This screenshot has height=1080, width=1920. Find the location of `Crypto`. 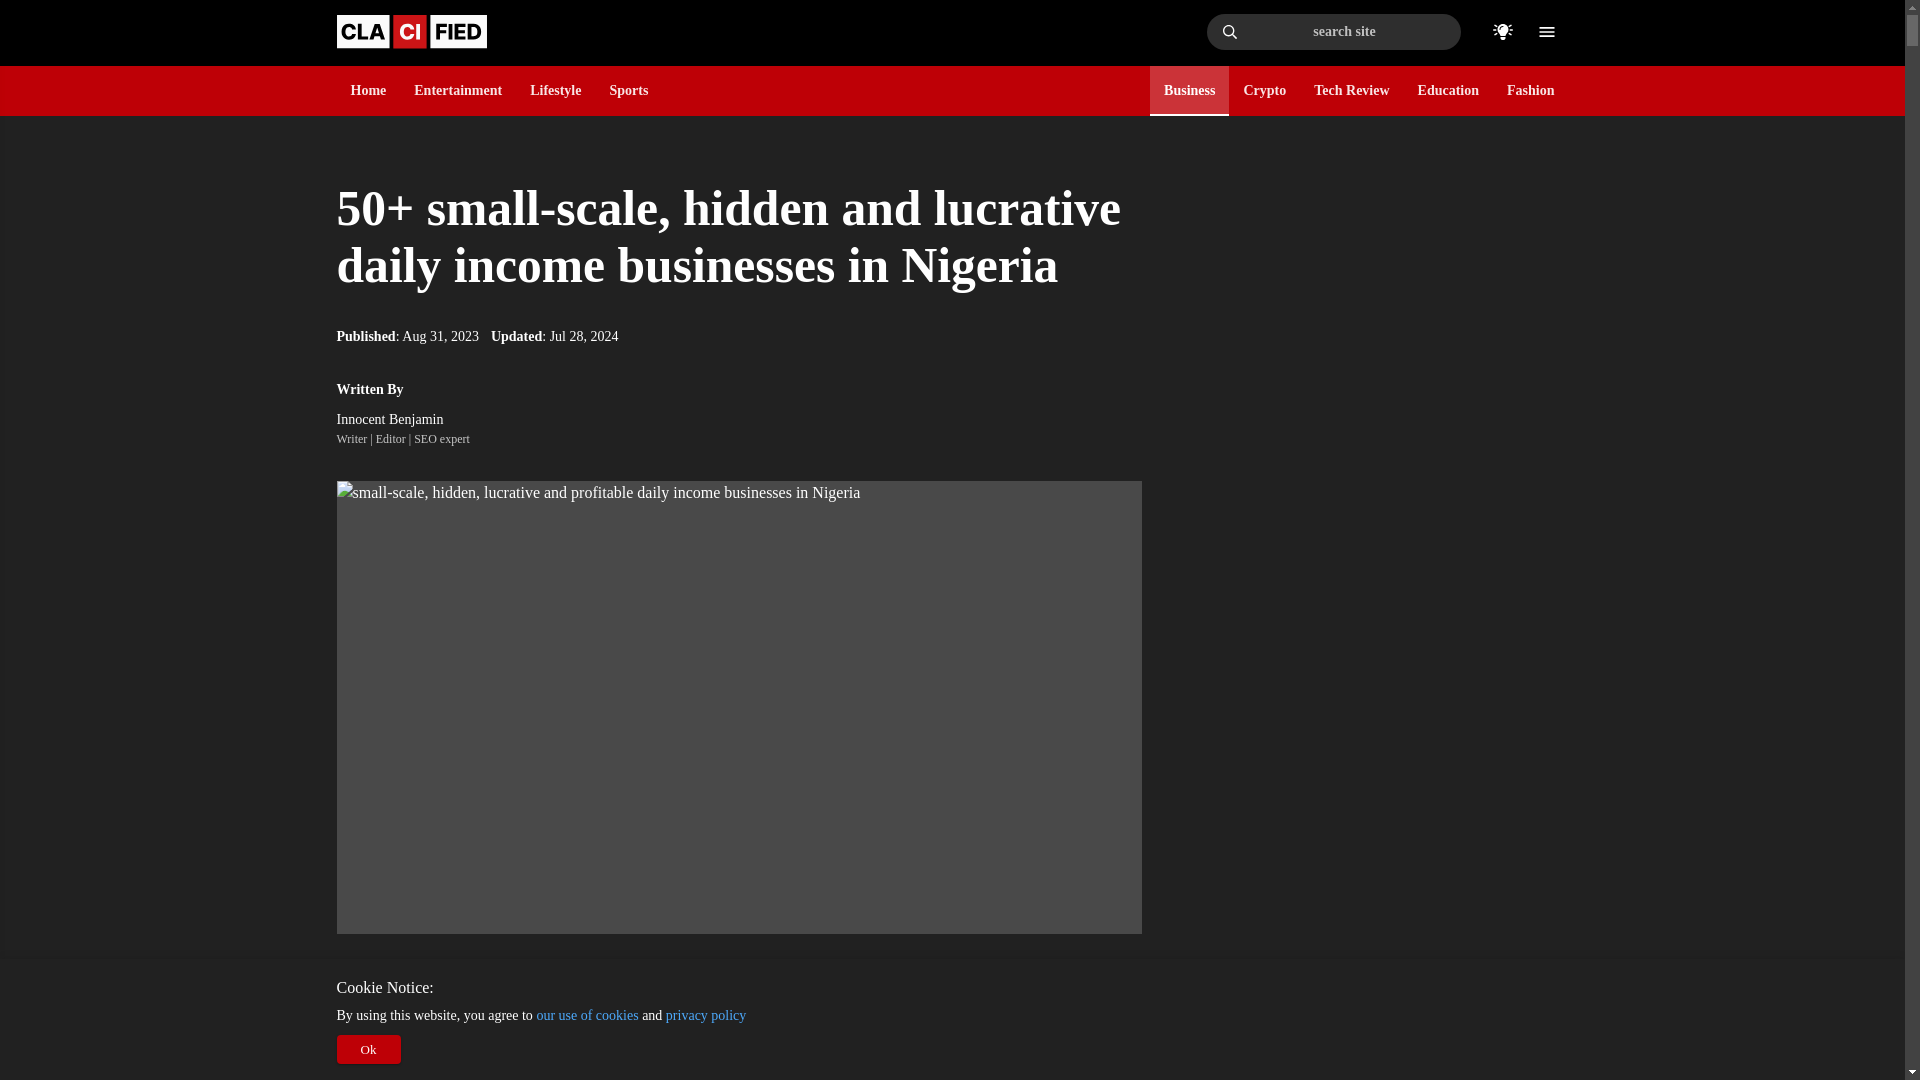

Crypto is located at coordinates (1264, 90).